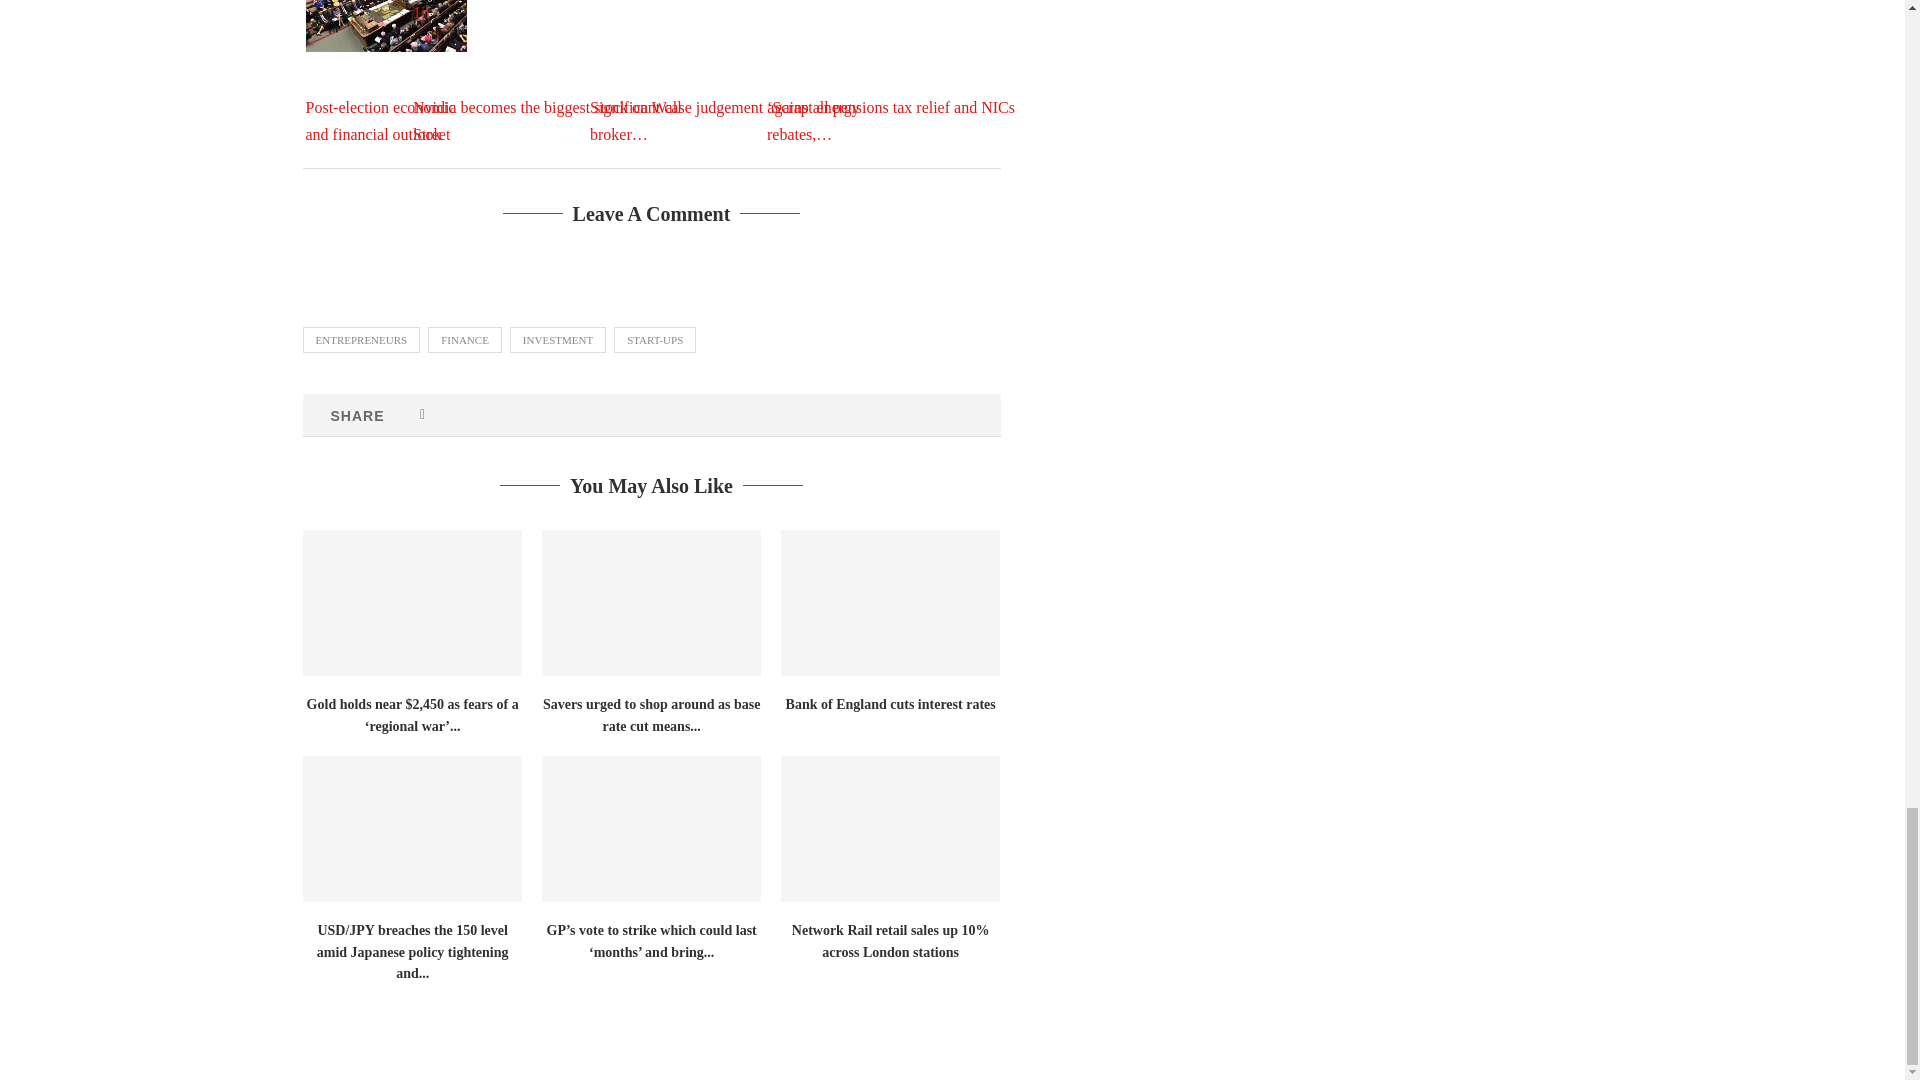  I want to click on Nvidia becomes the biggest stock on Wall Street, so click(562, 72).